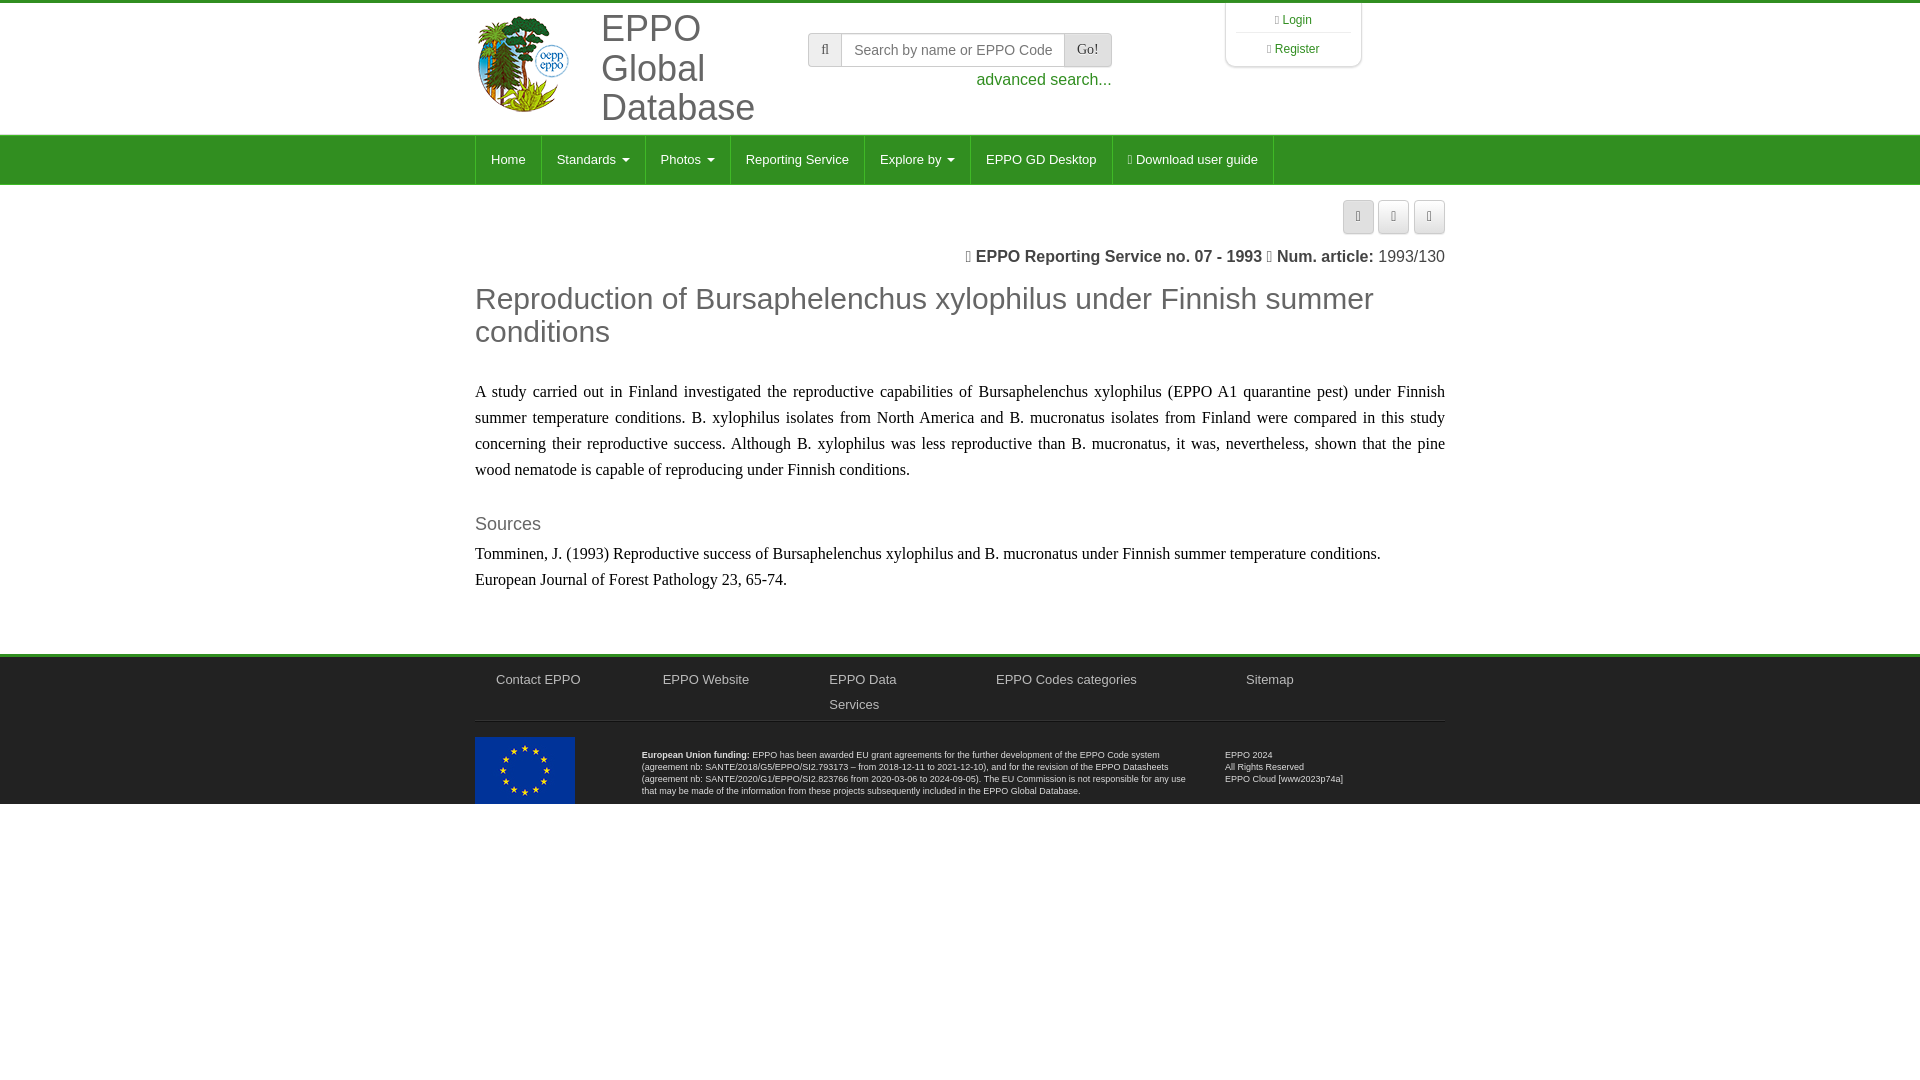  Describe the element at coordinates (1429, 216) in the screenshot. I see `Share on twitter` at that location.